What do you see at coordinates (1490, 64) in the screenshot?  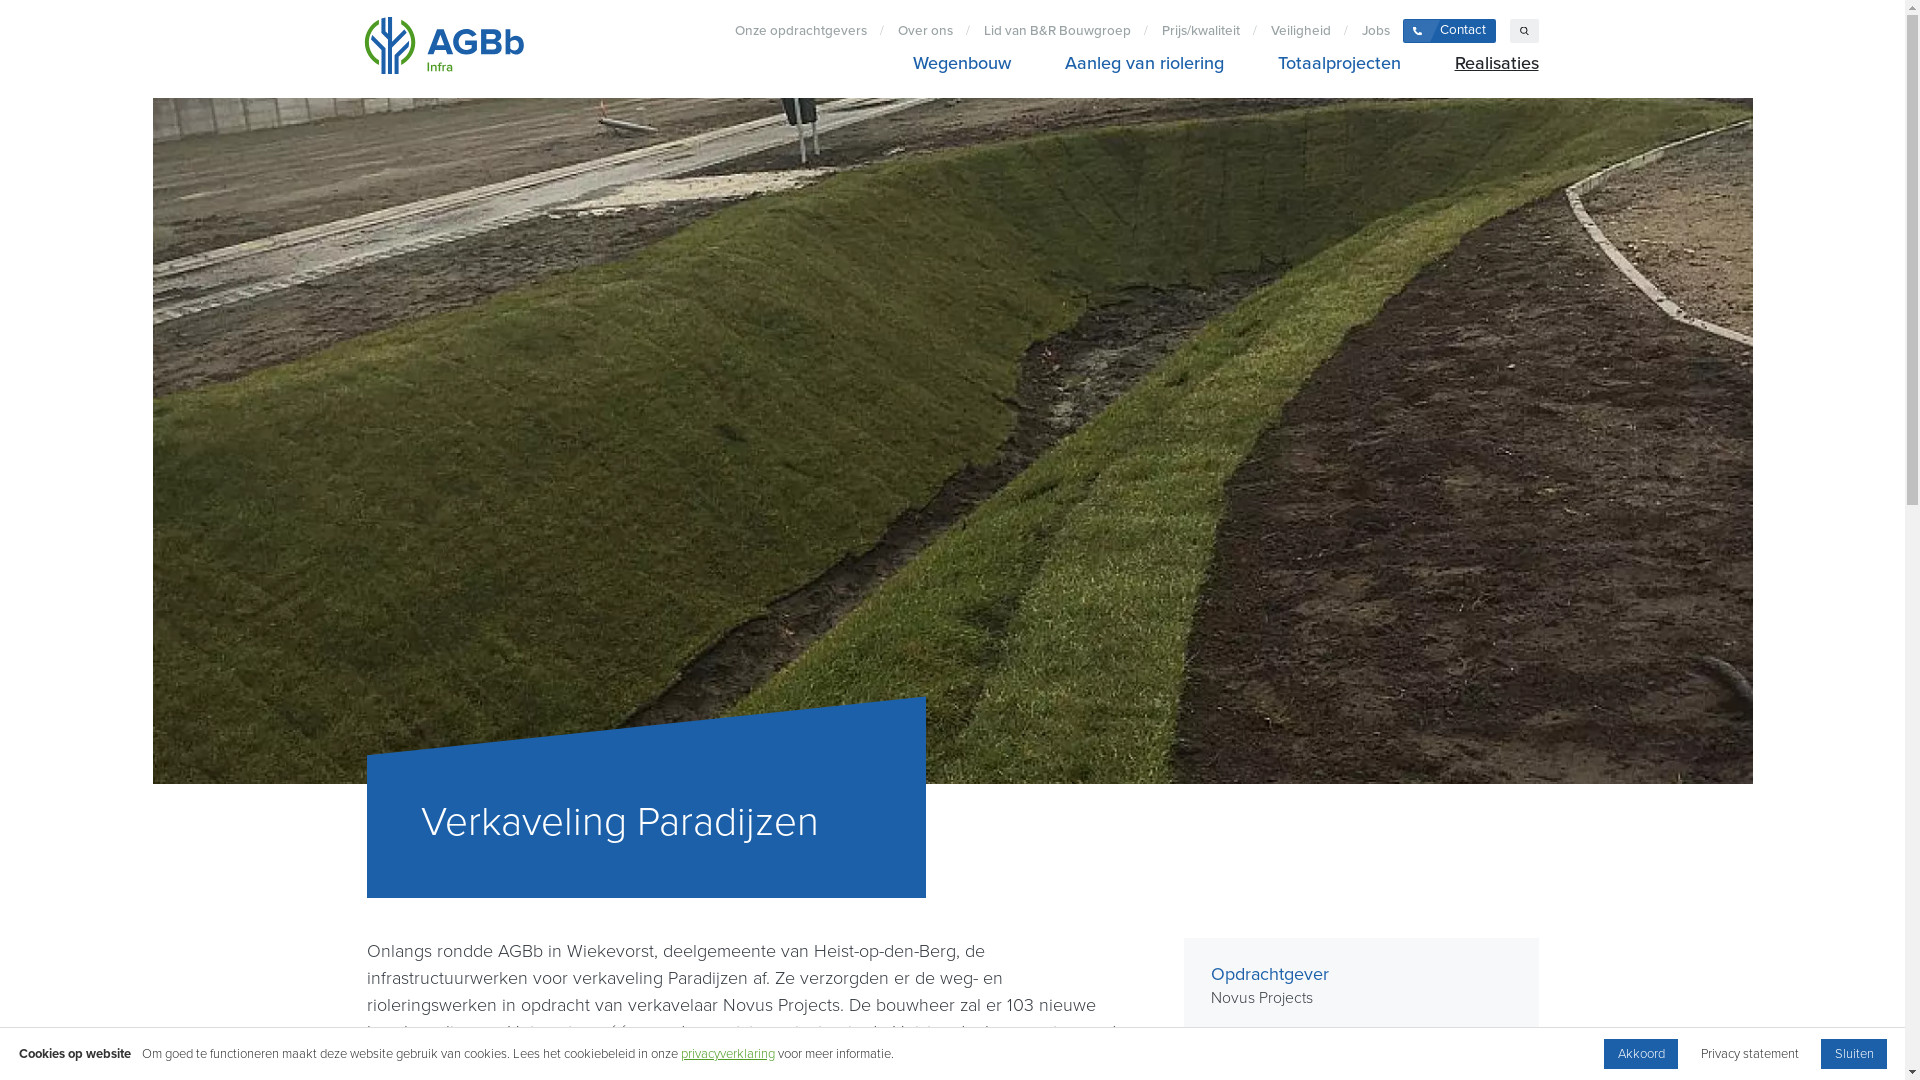 I see `Realisaties` at bounding box center [1490, 64].